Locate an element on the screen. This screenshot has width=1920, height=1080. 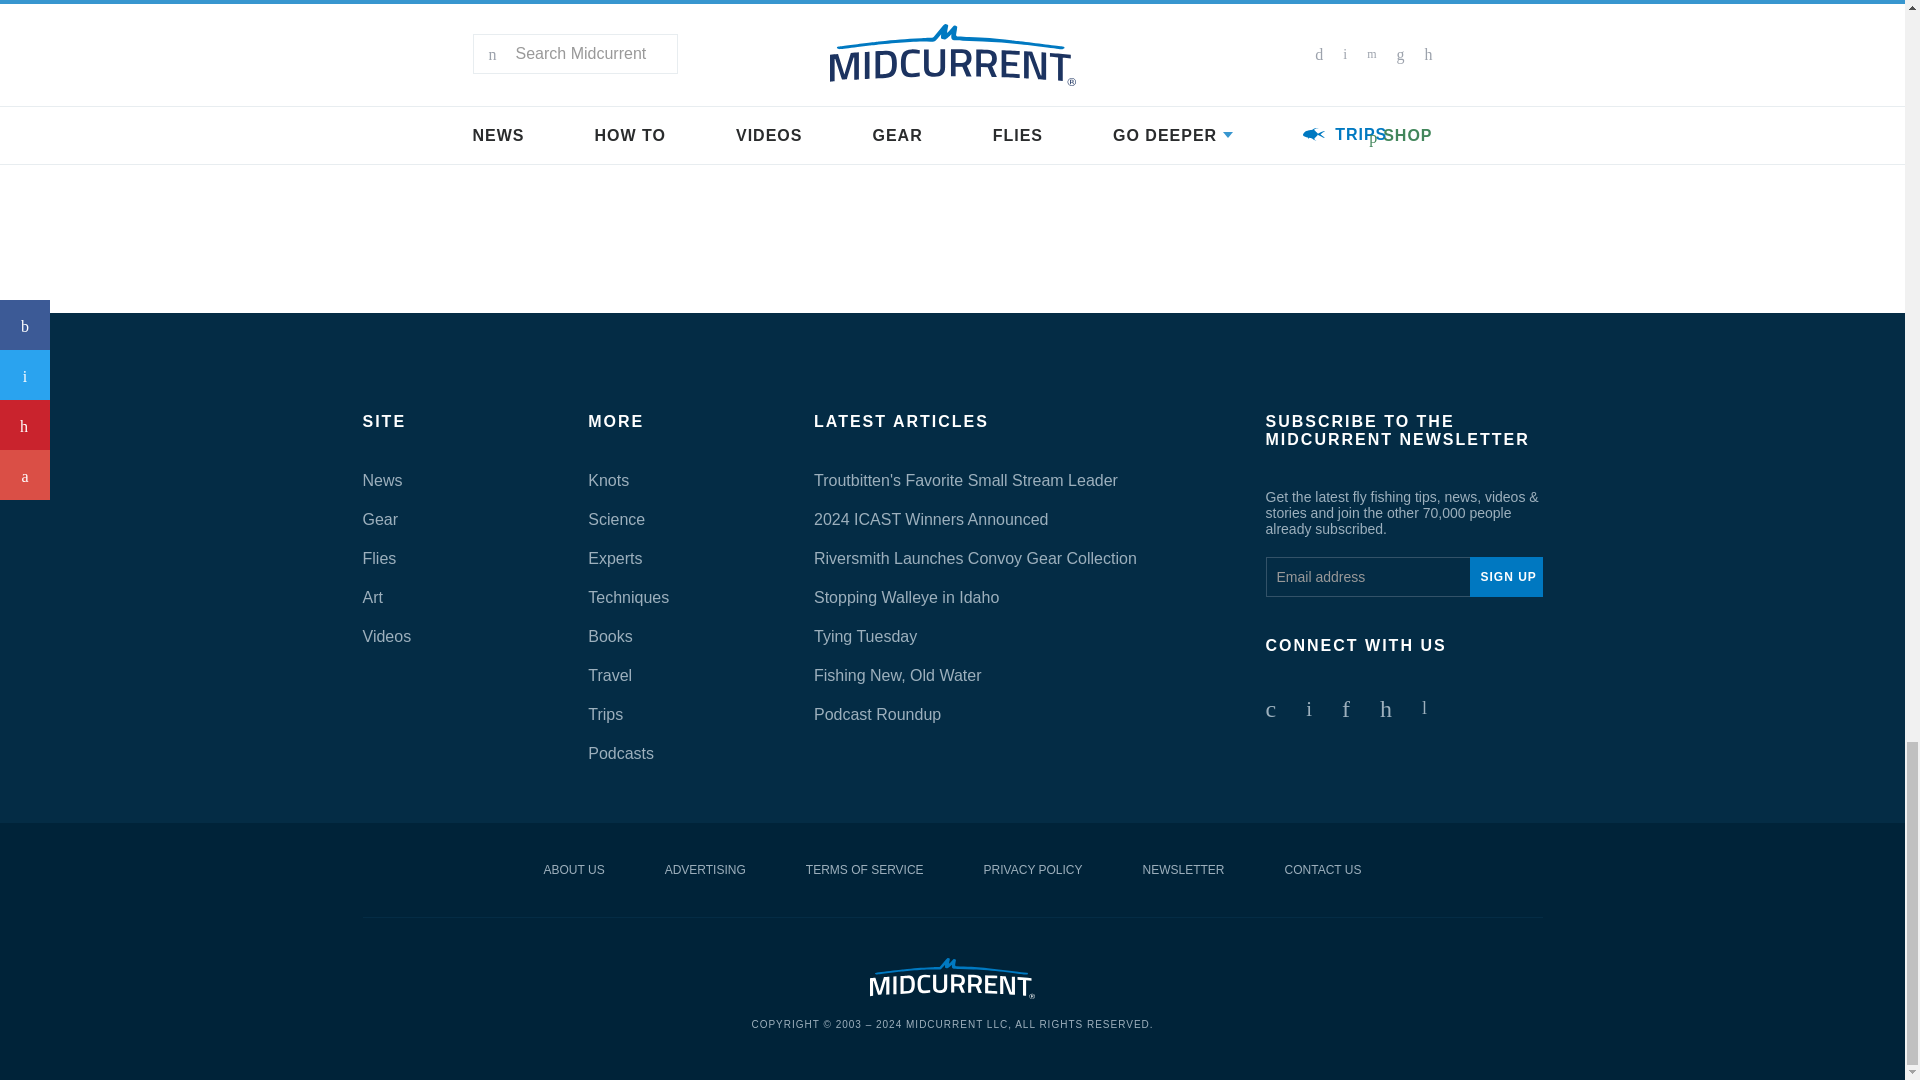
3rd party ad content is located at coordinates (951, 252).